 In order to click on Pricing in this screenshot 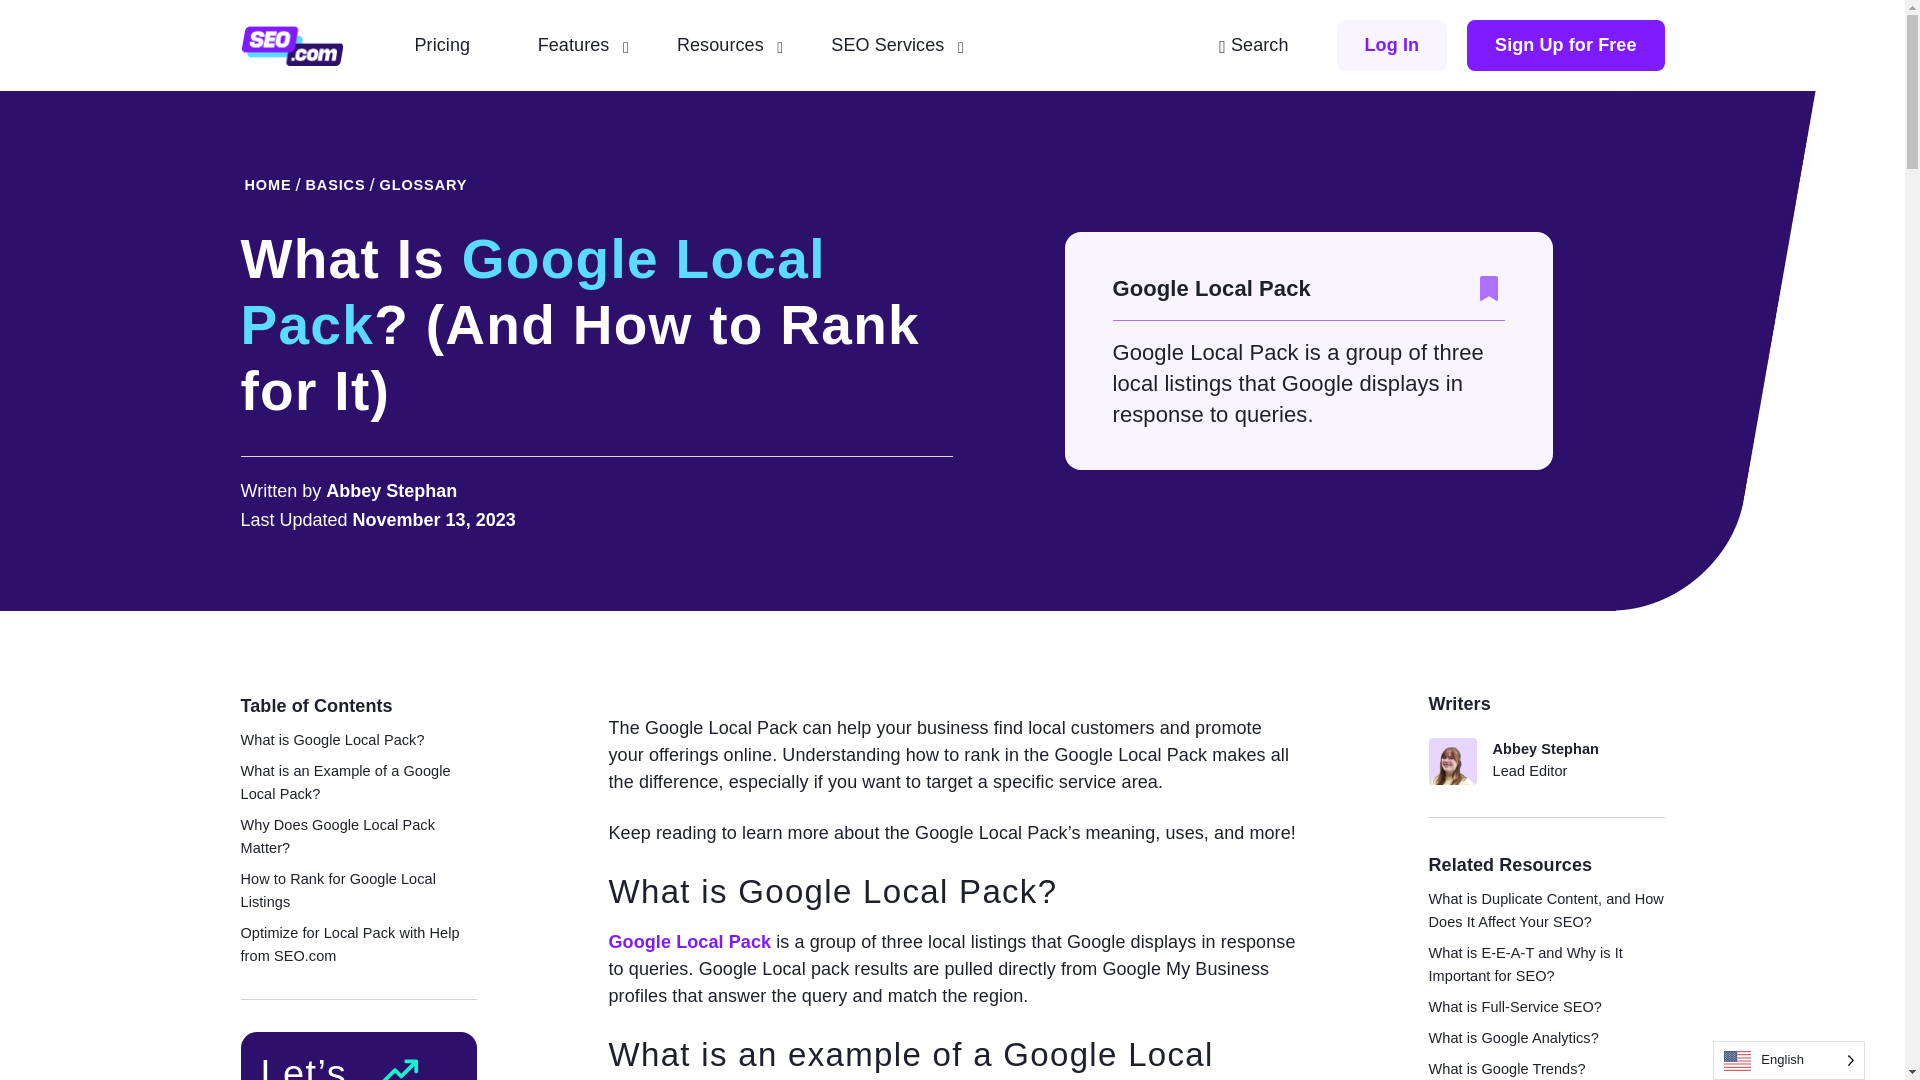, I will do `click(450, 45)`.